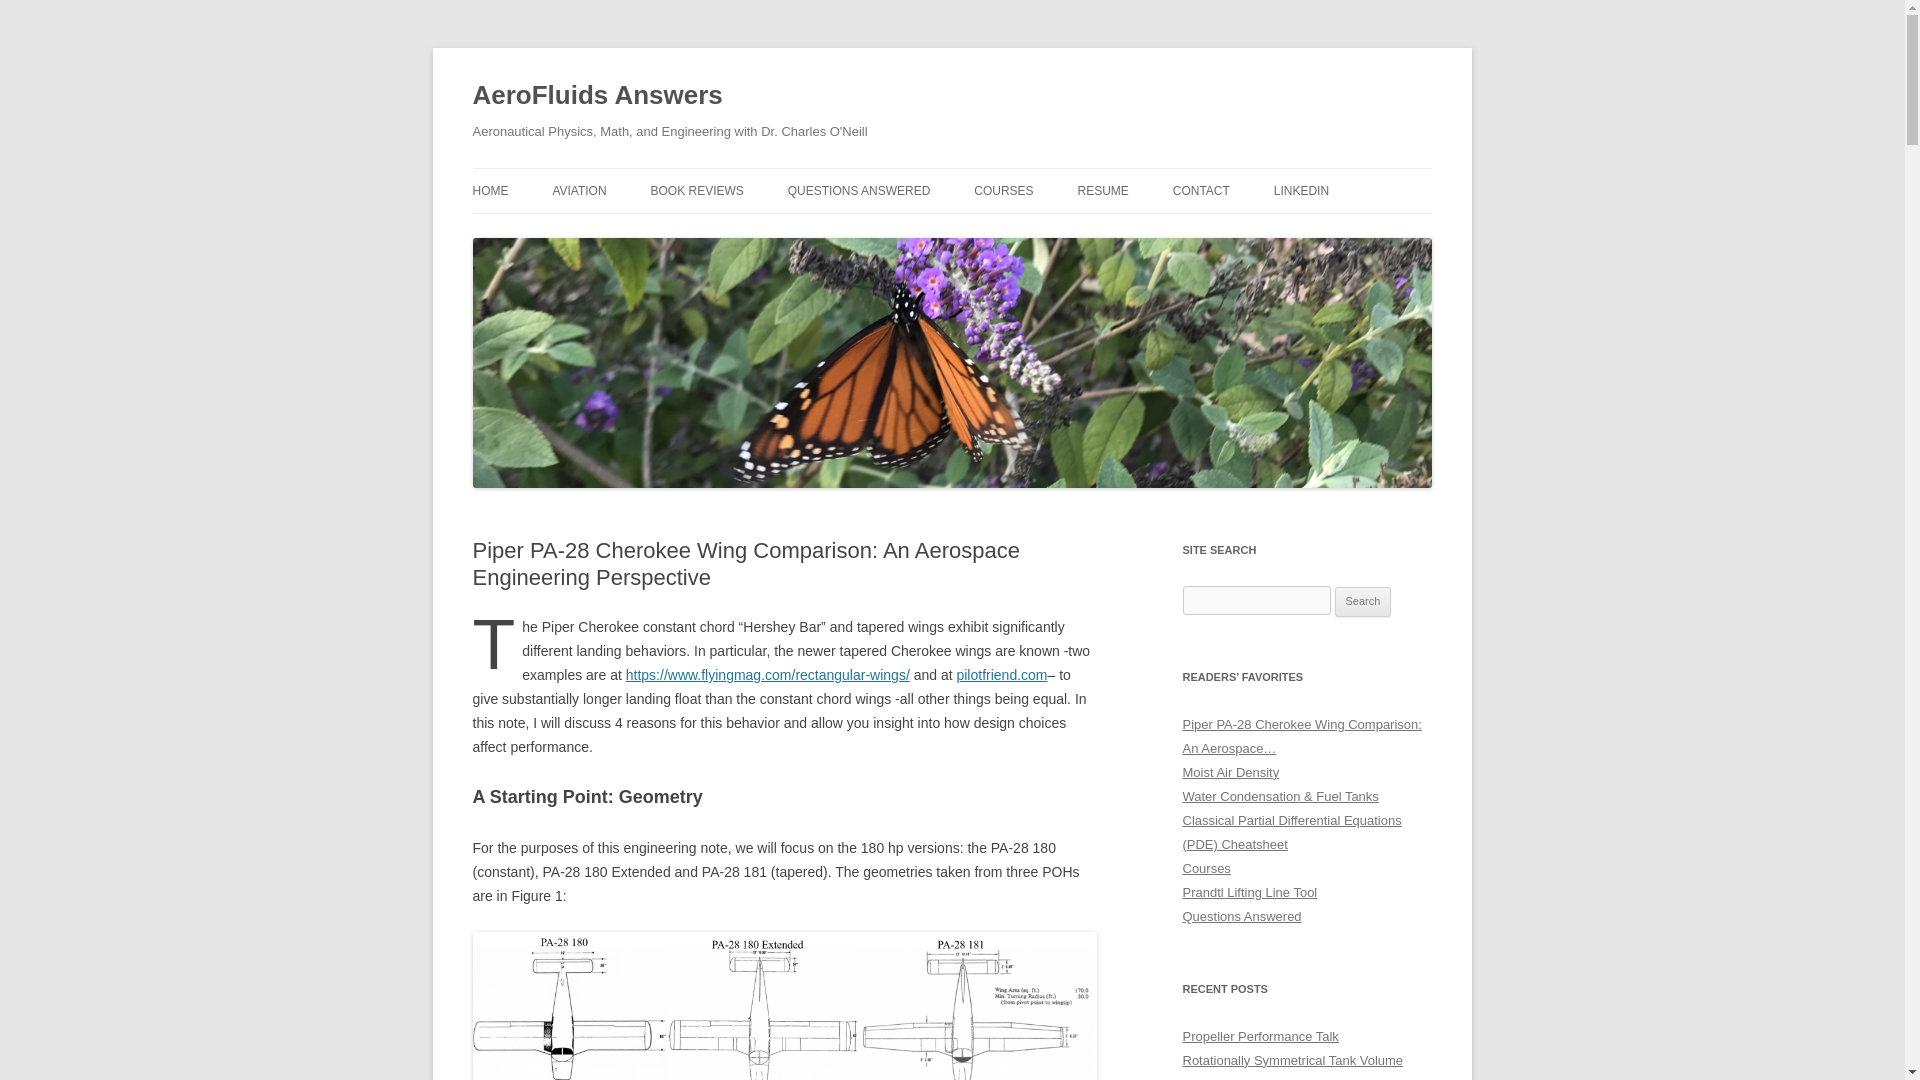  What do you see at coordinates (1230, 772) in the screenshot?
I see `Moist Air Density` at bounding box center [1230, 772].